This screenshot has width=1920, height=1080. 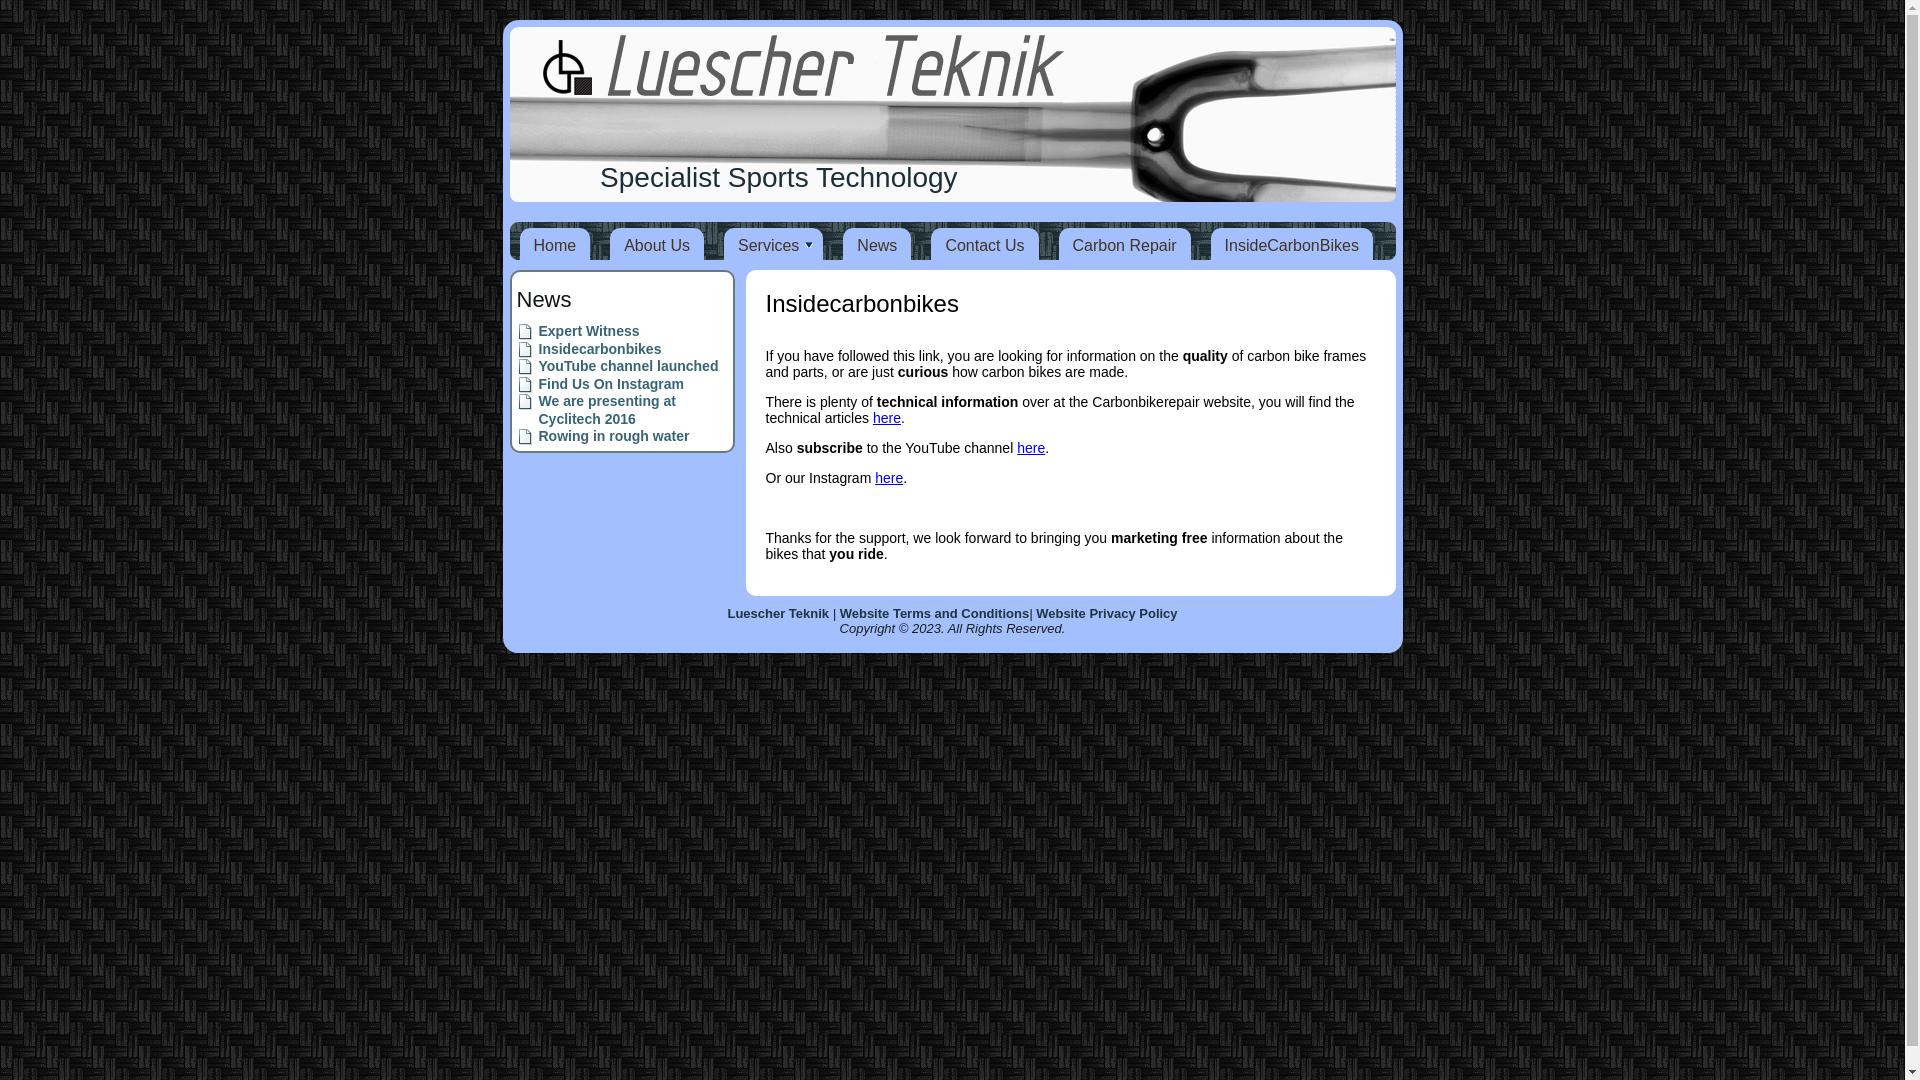 I want to click on Services, so click(x=774, y=246).